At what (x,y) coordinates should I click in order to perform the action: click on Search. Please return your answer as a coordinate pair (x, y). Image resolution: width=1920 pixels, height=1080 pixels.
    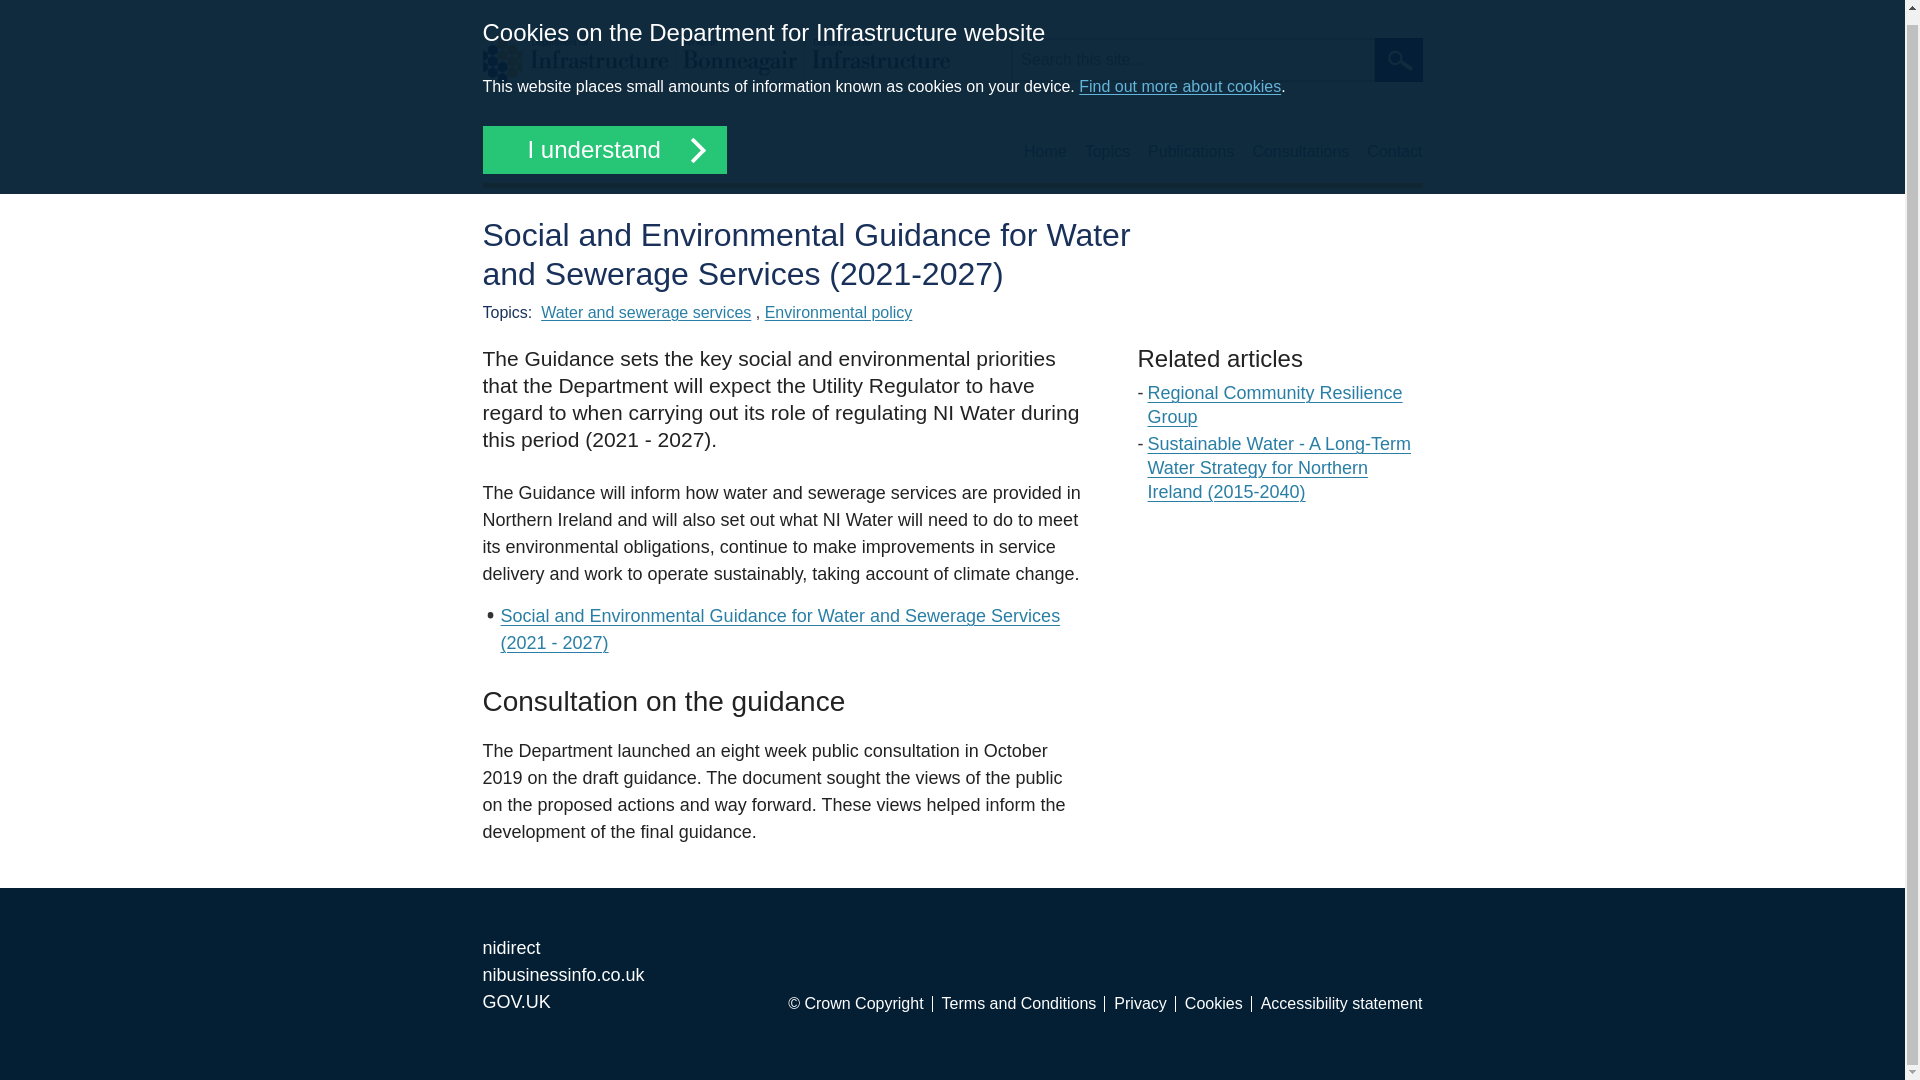
    Looking at the image, I should click on (1398, 60).